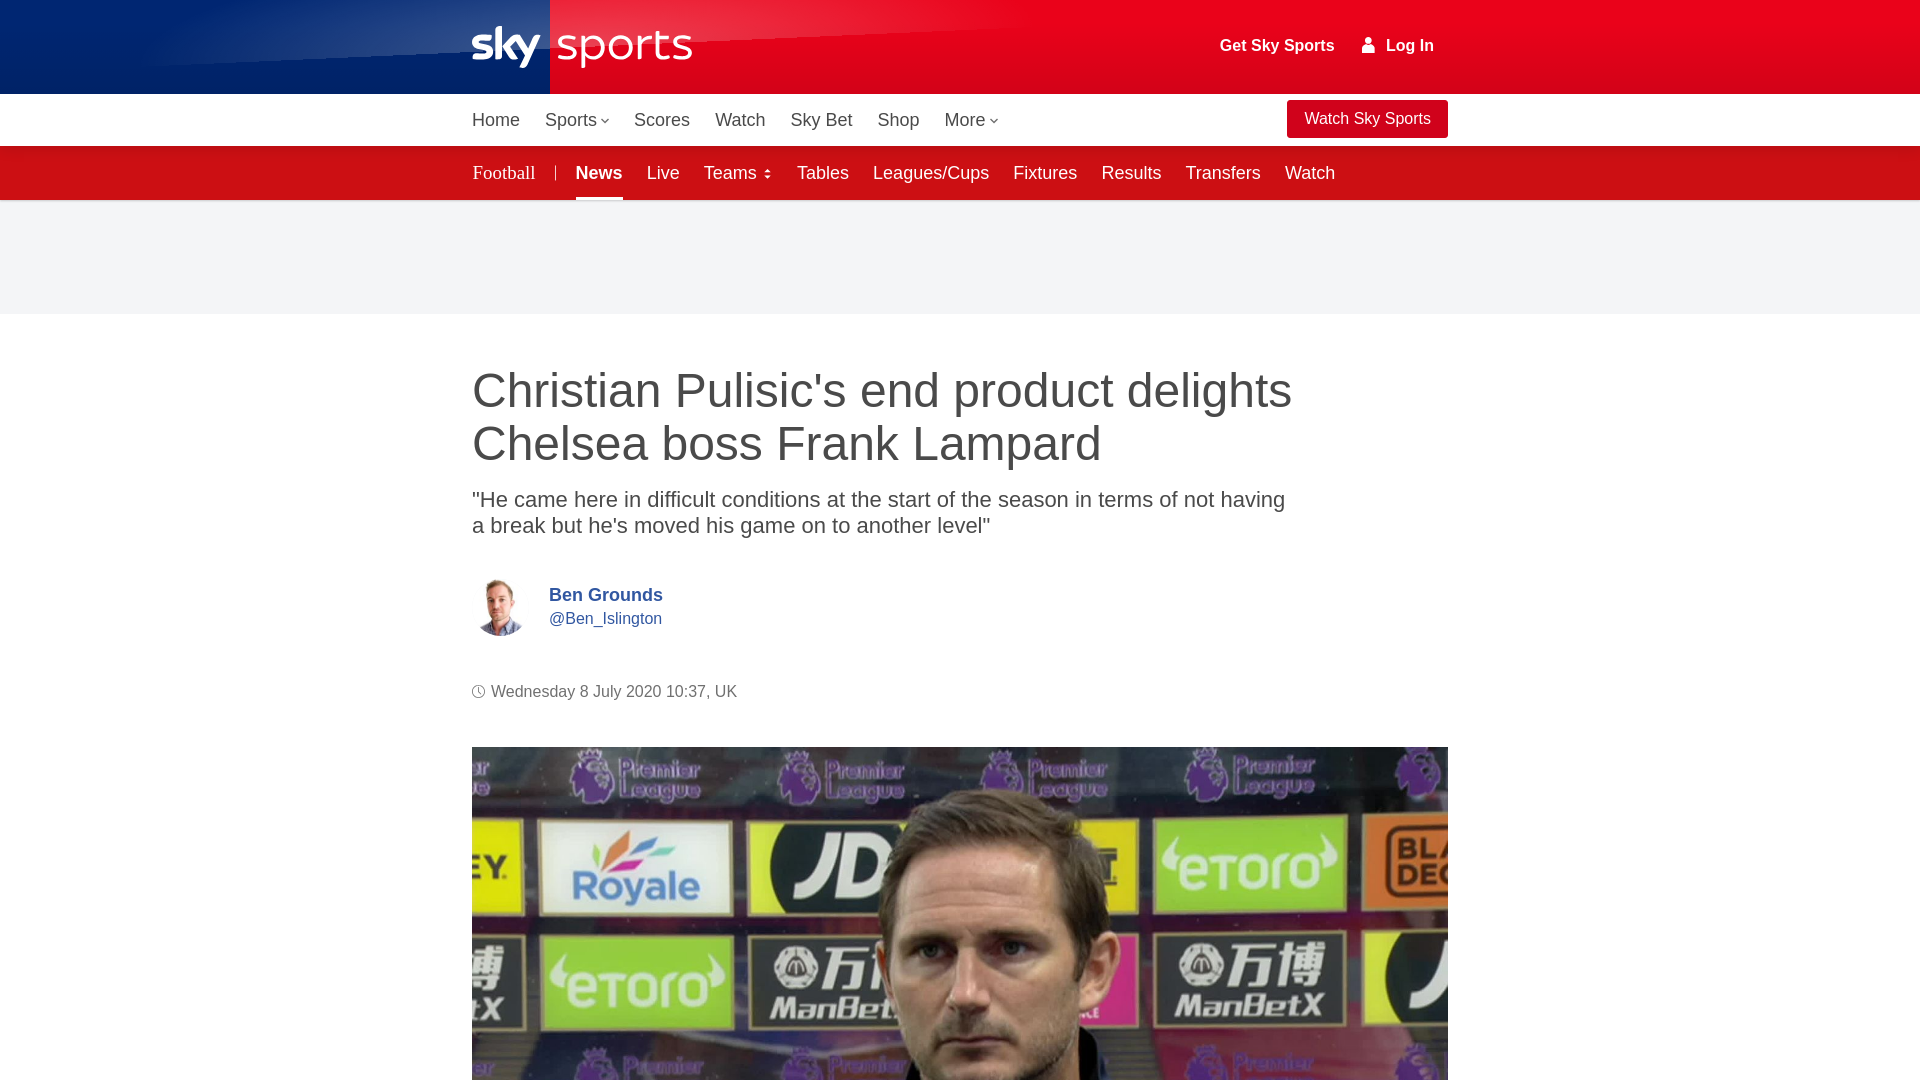  What do you see at coordinates (1278, 46) in the screenshot?
I see `Get Sky Sports` at bounding box center [1278, 46].